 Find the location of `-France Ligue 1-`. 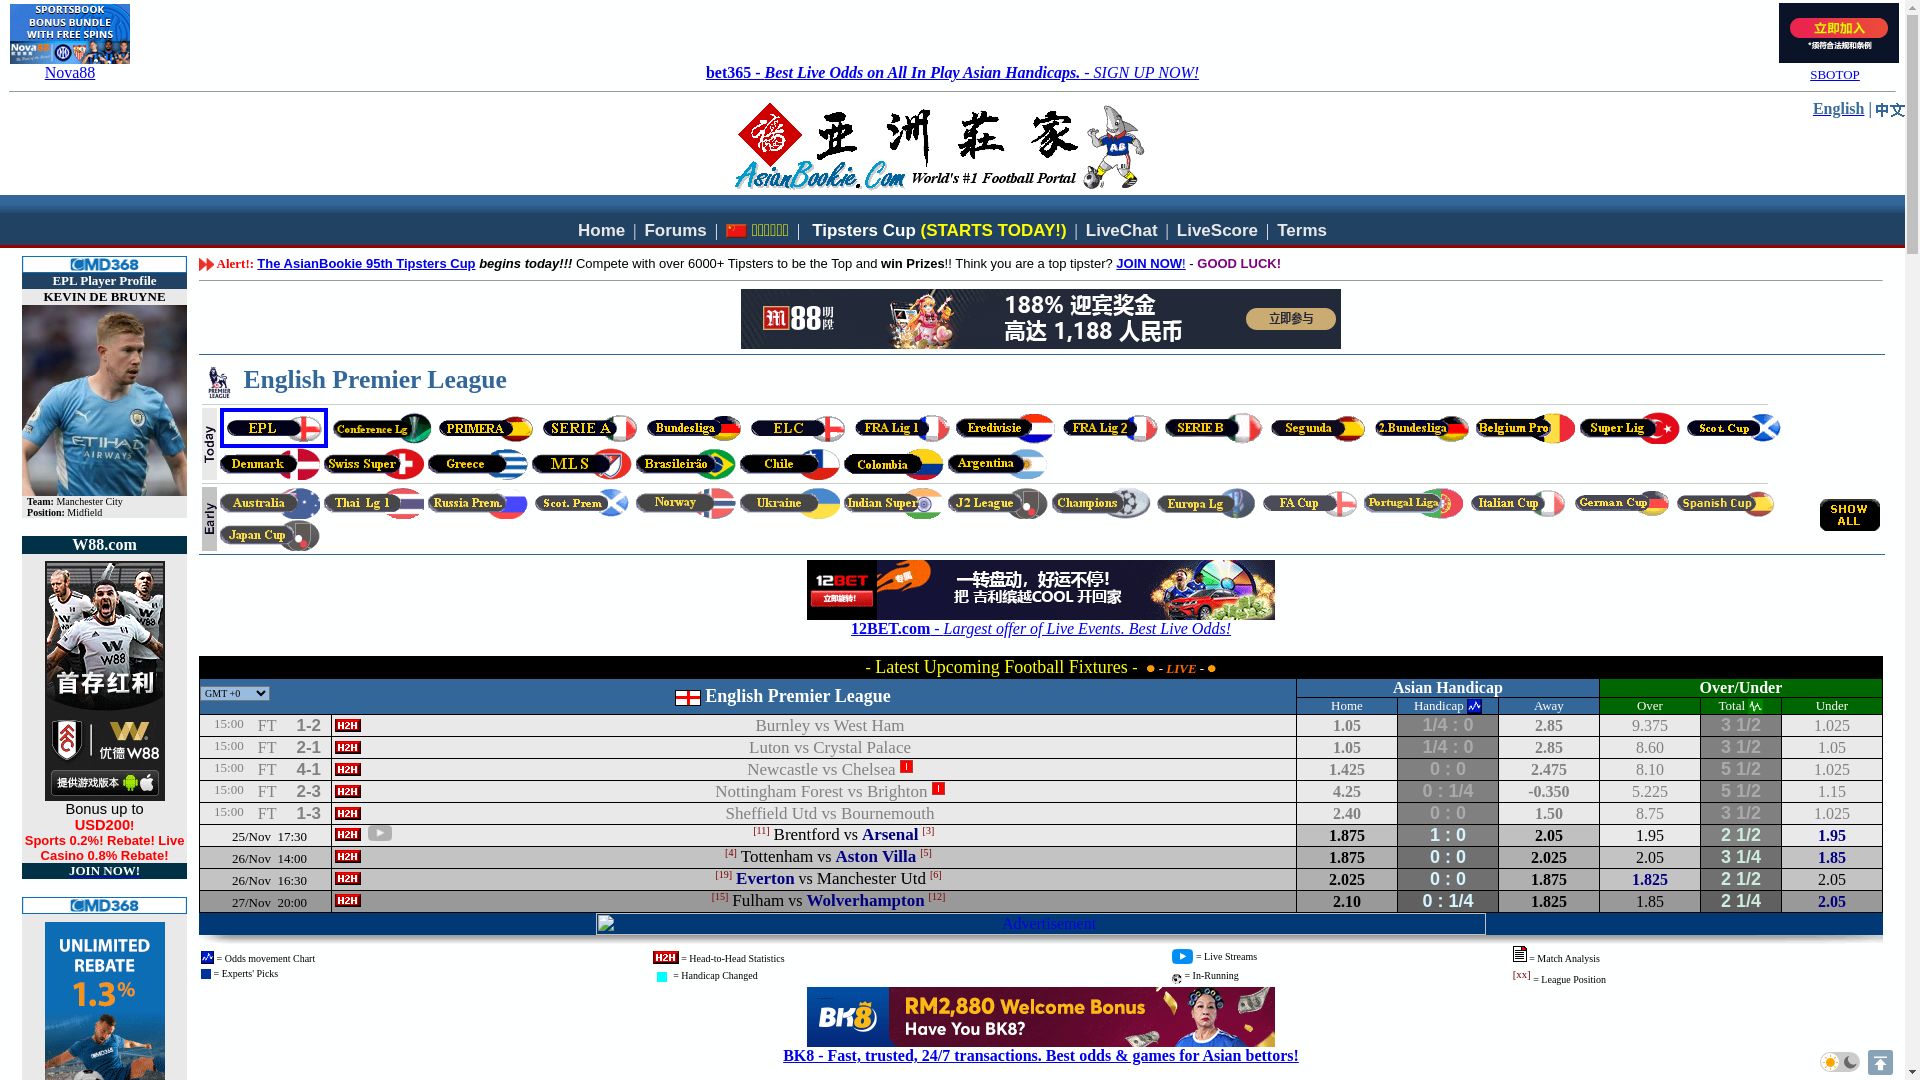

-France Ligue 1- is located at coordinates (902, 428).